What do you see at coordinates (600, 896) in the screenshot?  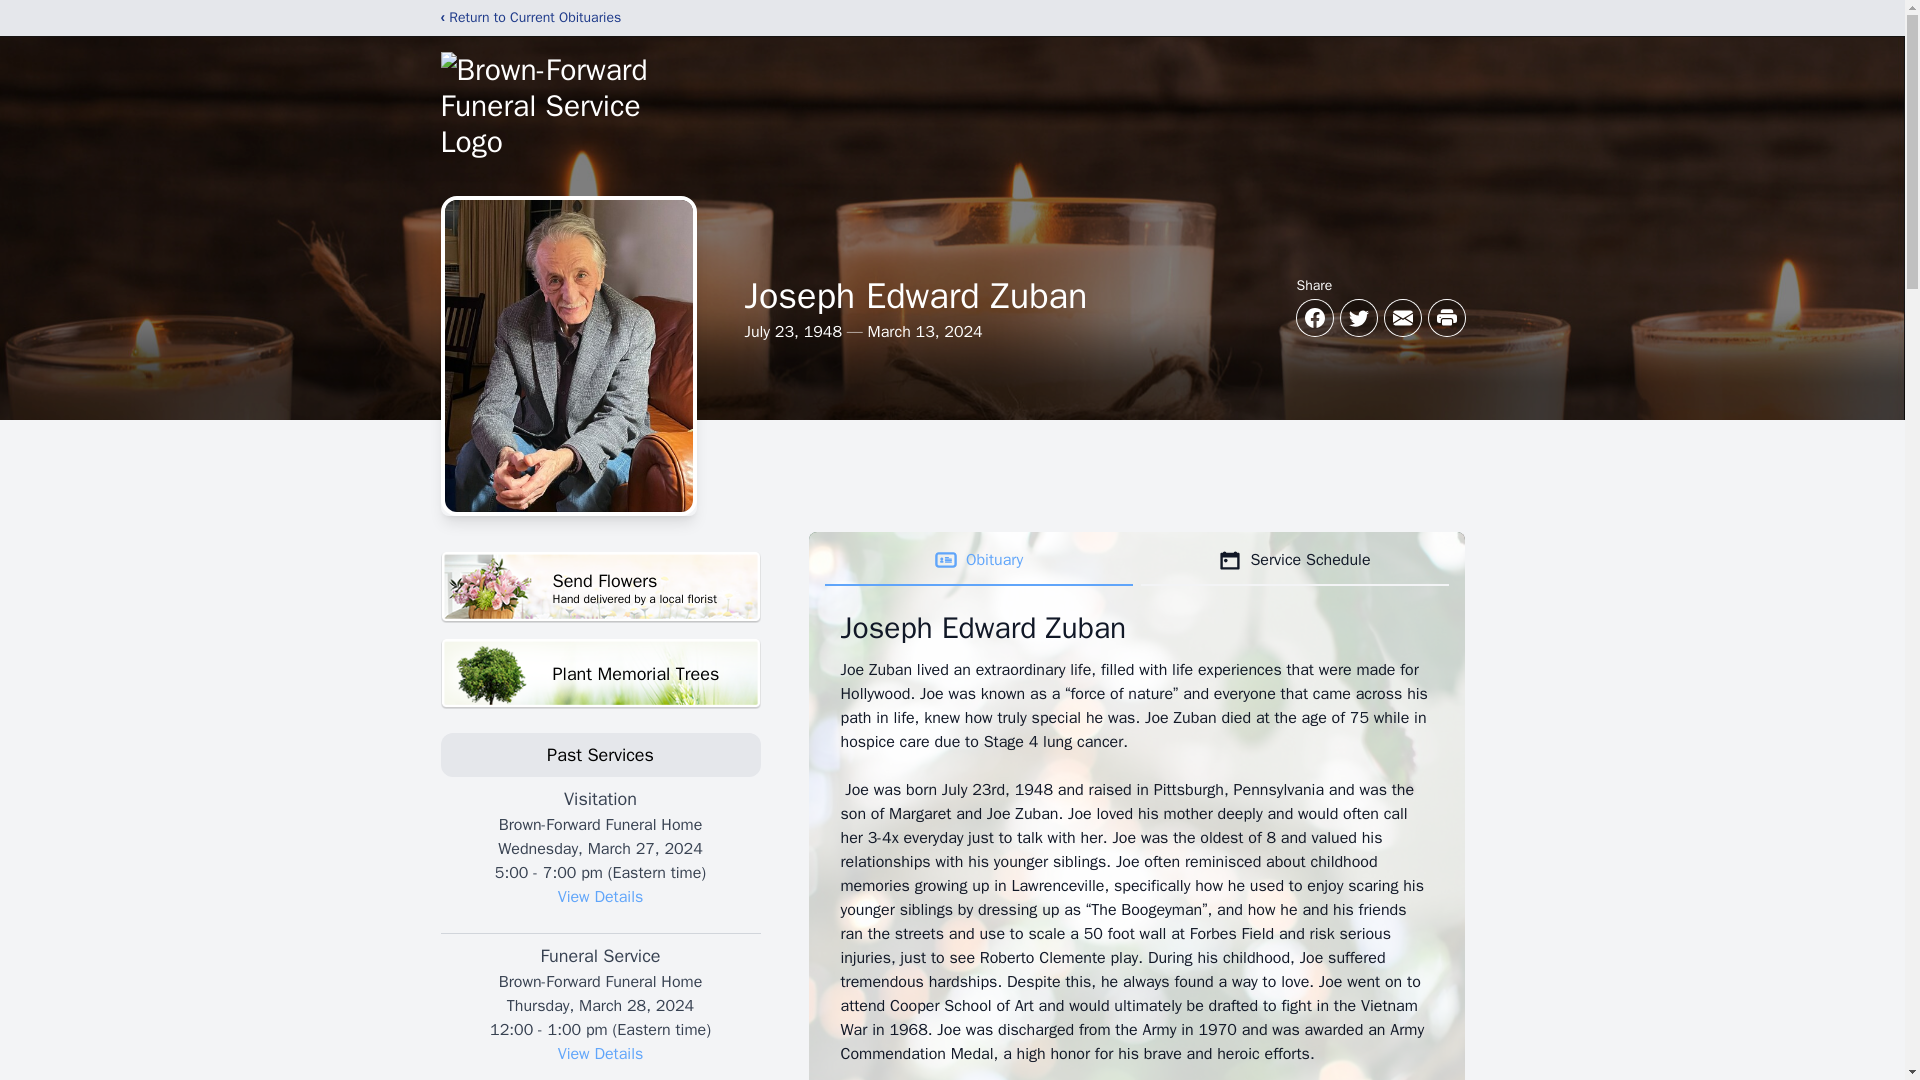 I see `Service Schedule` at bounding box center [600, 896].